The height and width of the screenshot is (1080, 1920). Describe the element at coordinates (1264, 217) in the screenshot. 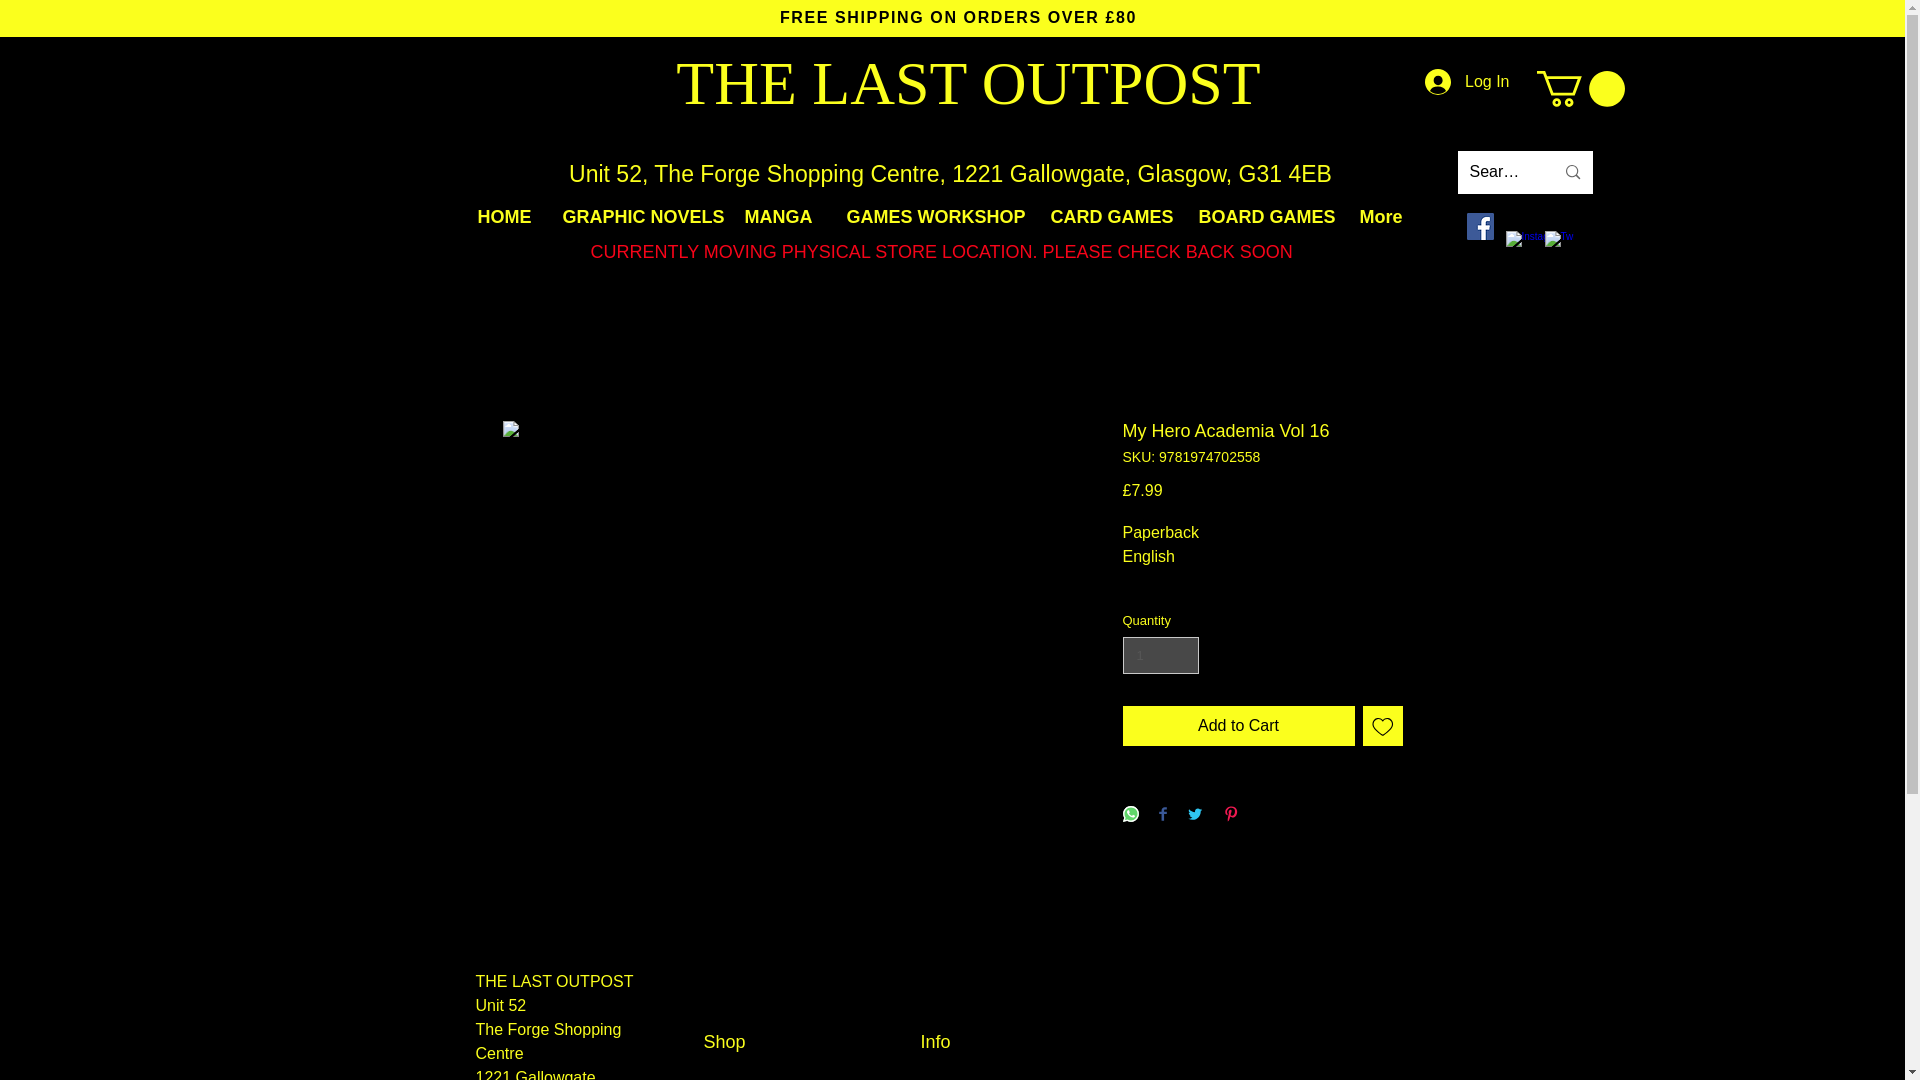

I see `BOARD GAMES` at that location.